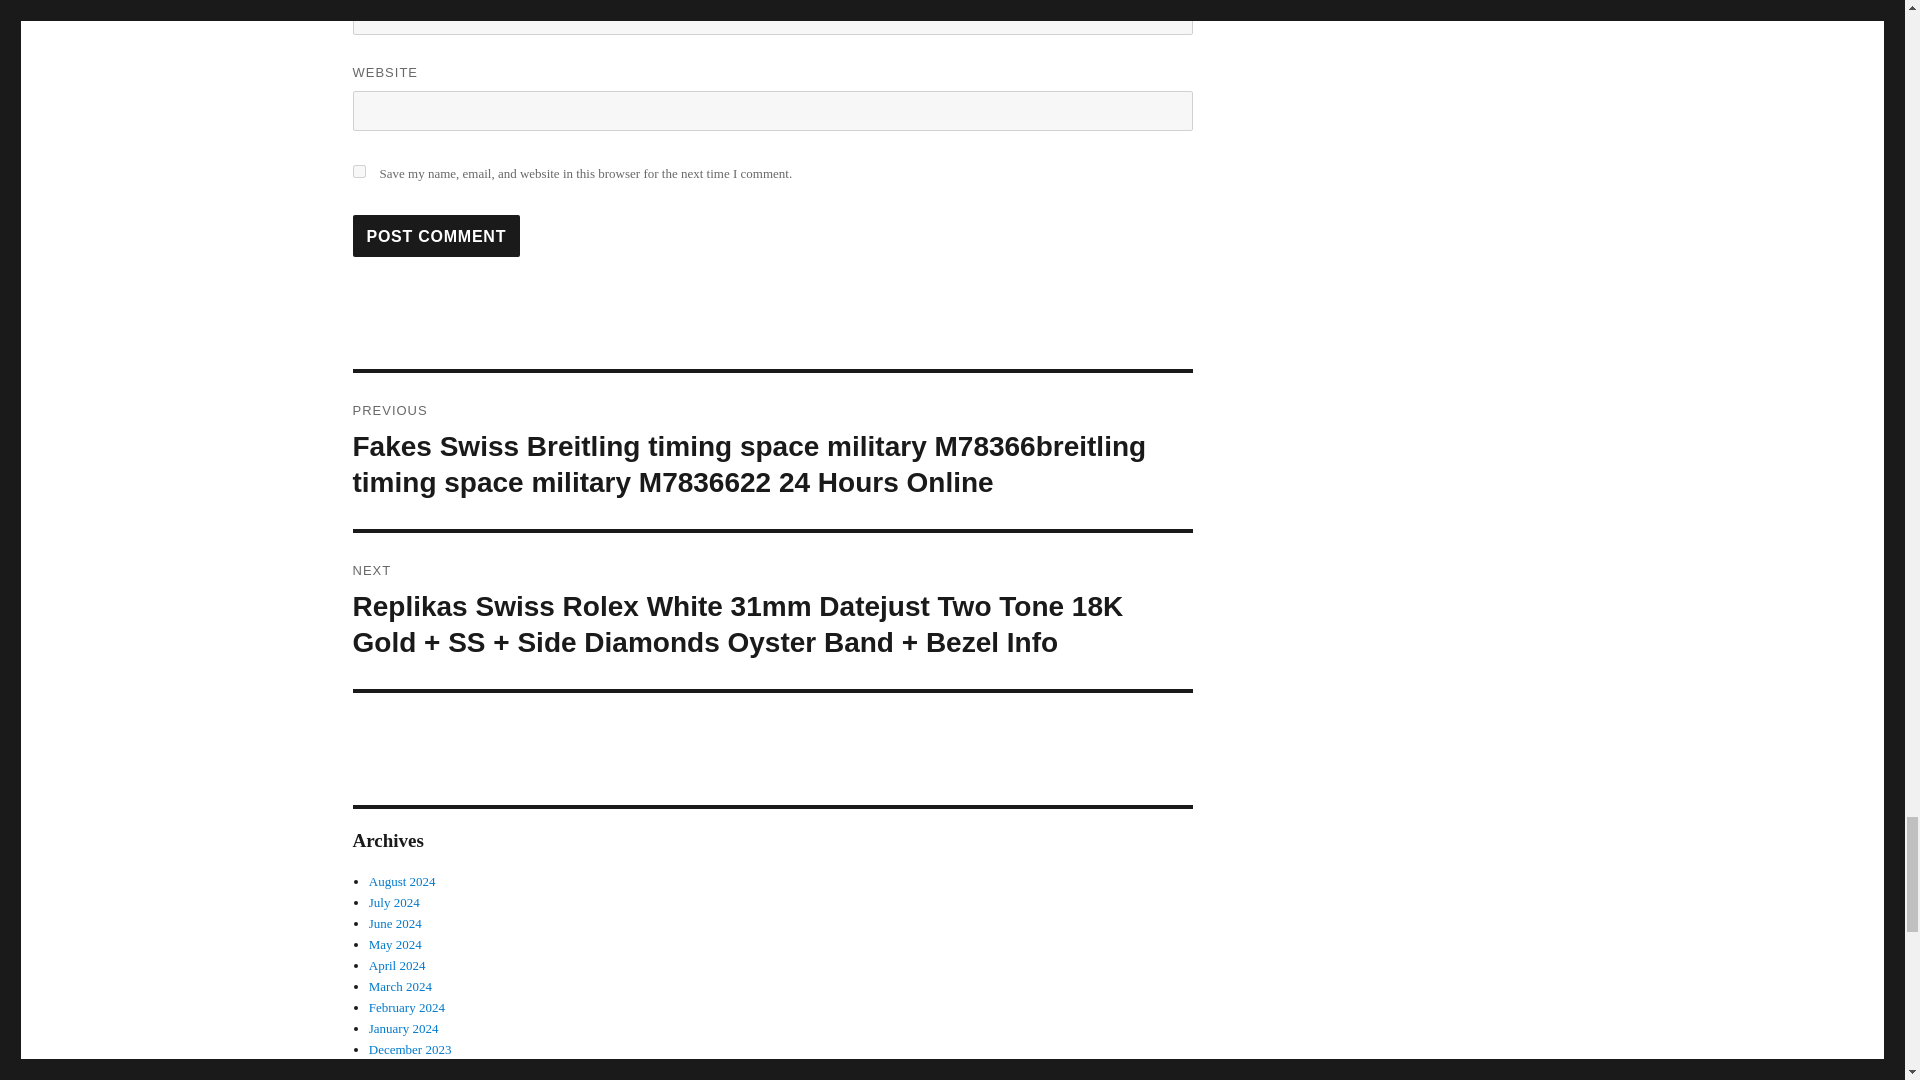 The image size is (1920, 1080). I want to click on July 2024, so click(394, 902).